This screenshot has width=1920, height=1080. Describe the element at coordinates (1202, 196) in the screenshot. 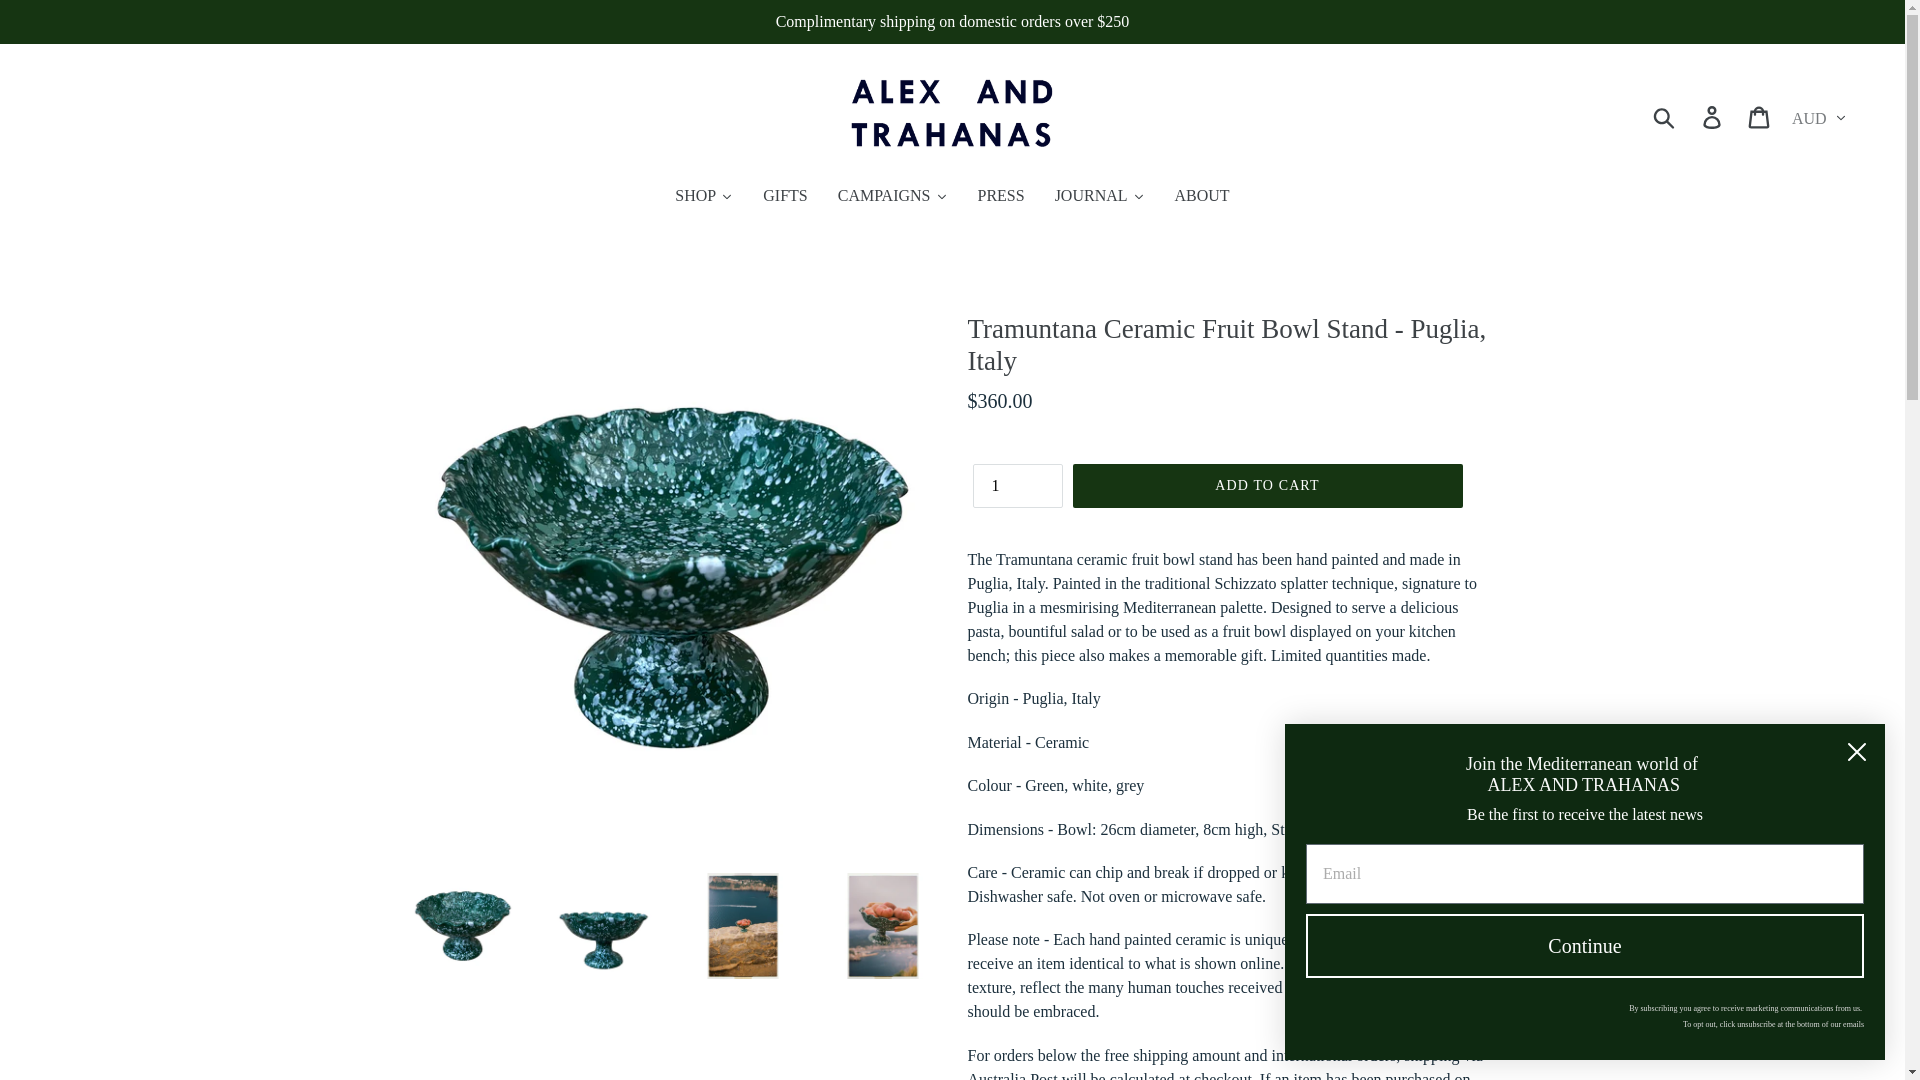

I see `ABOUT` at that location.